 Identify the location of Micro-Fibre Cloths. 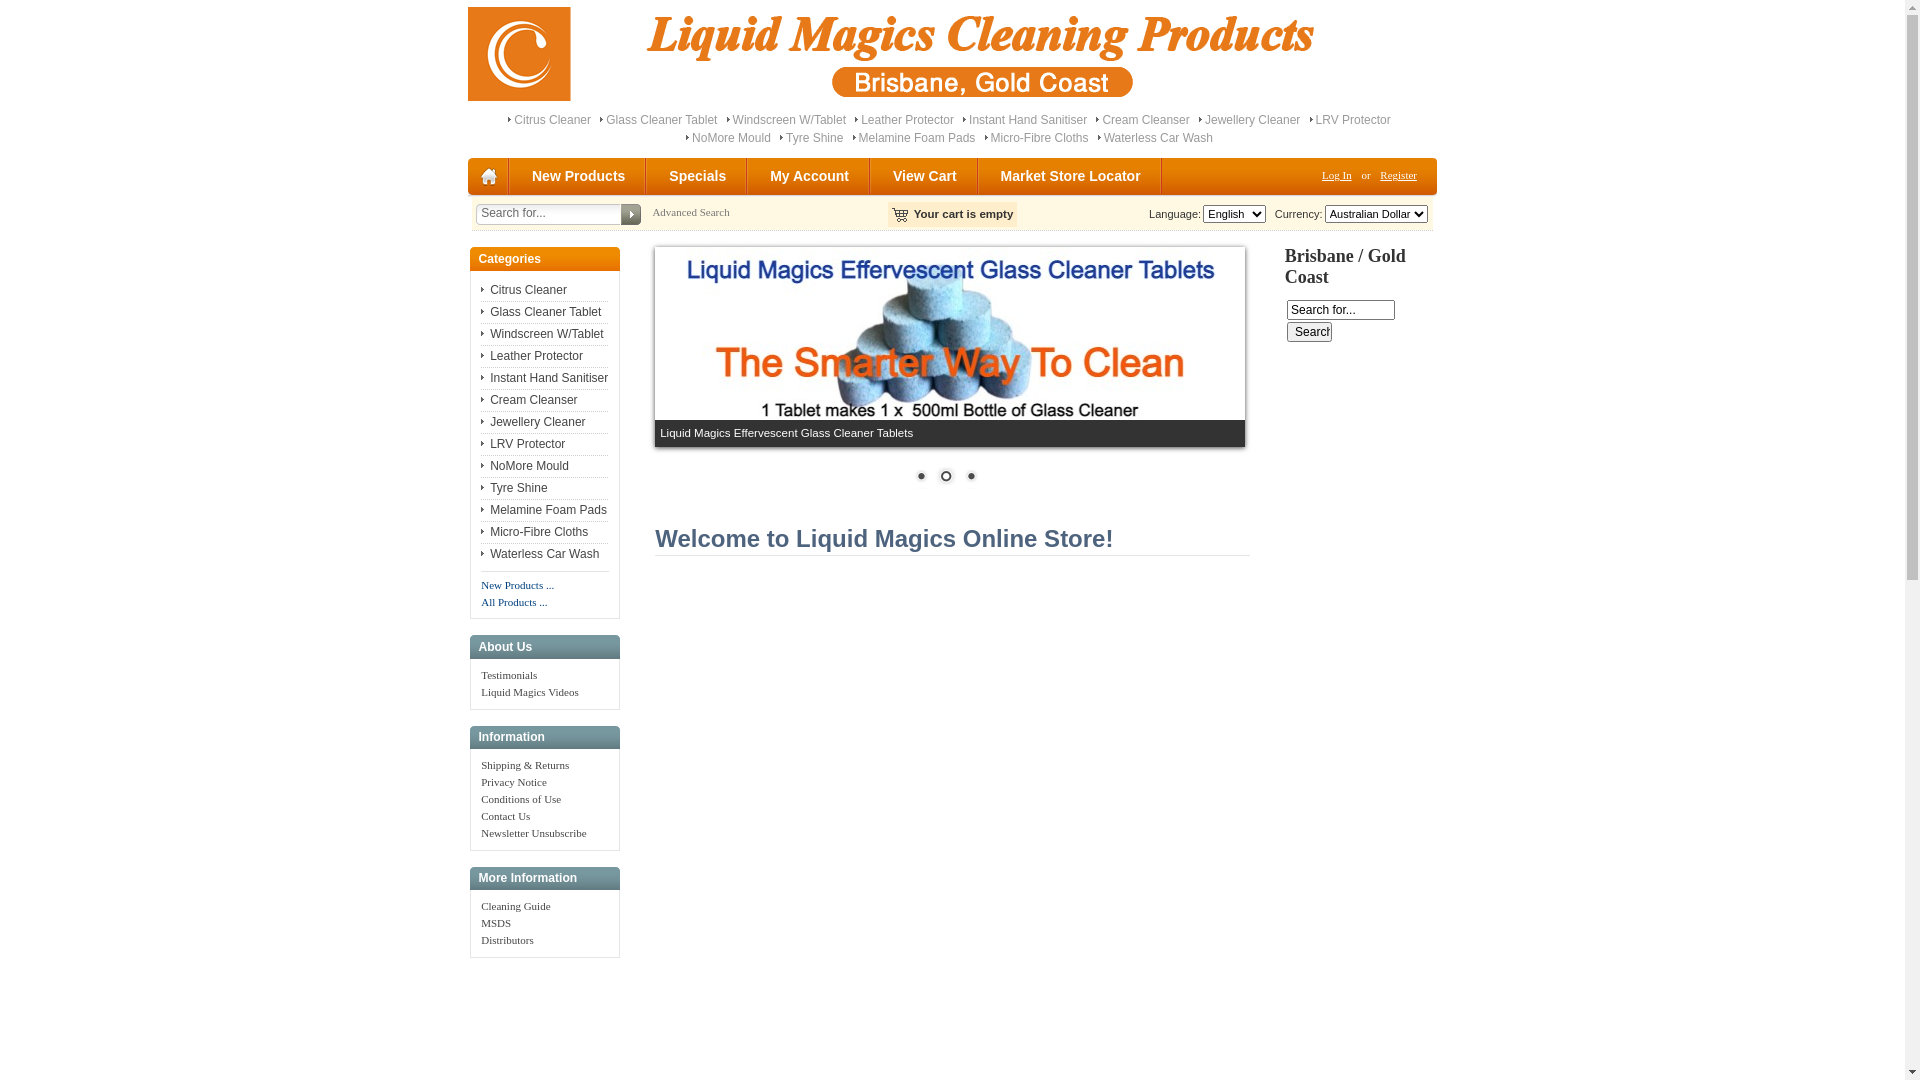
(534, 532).